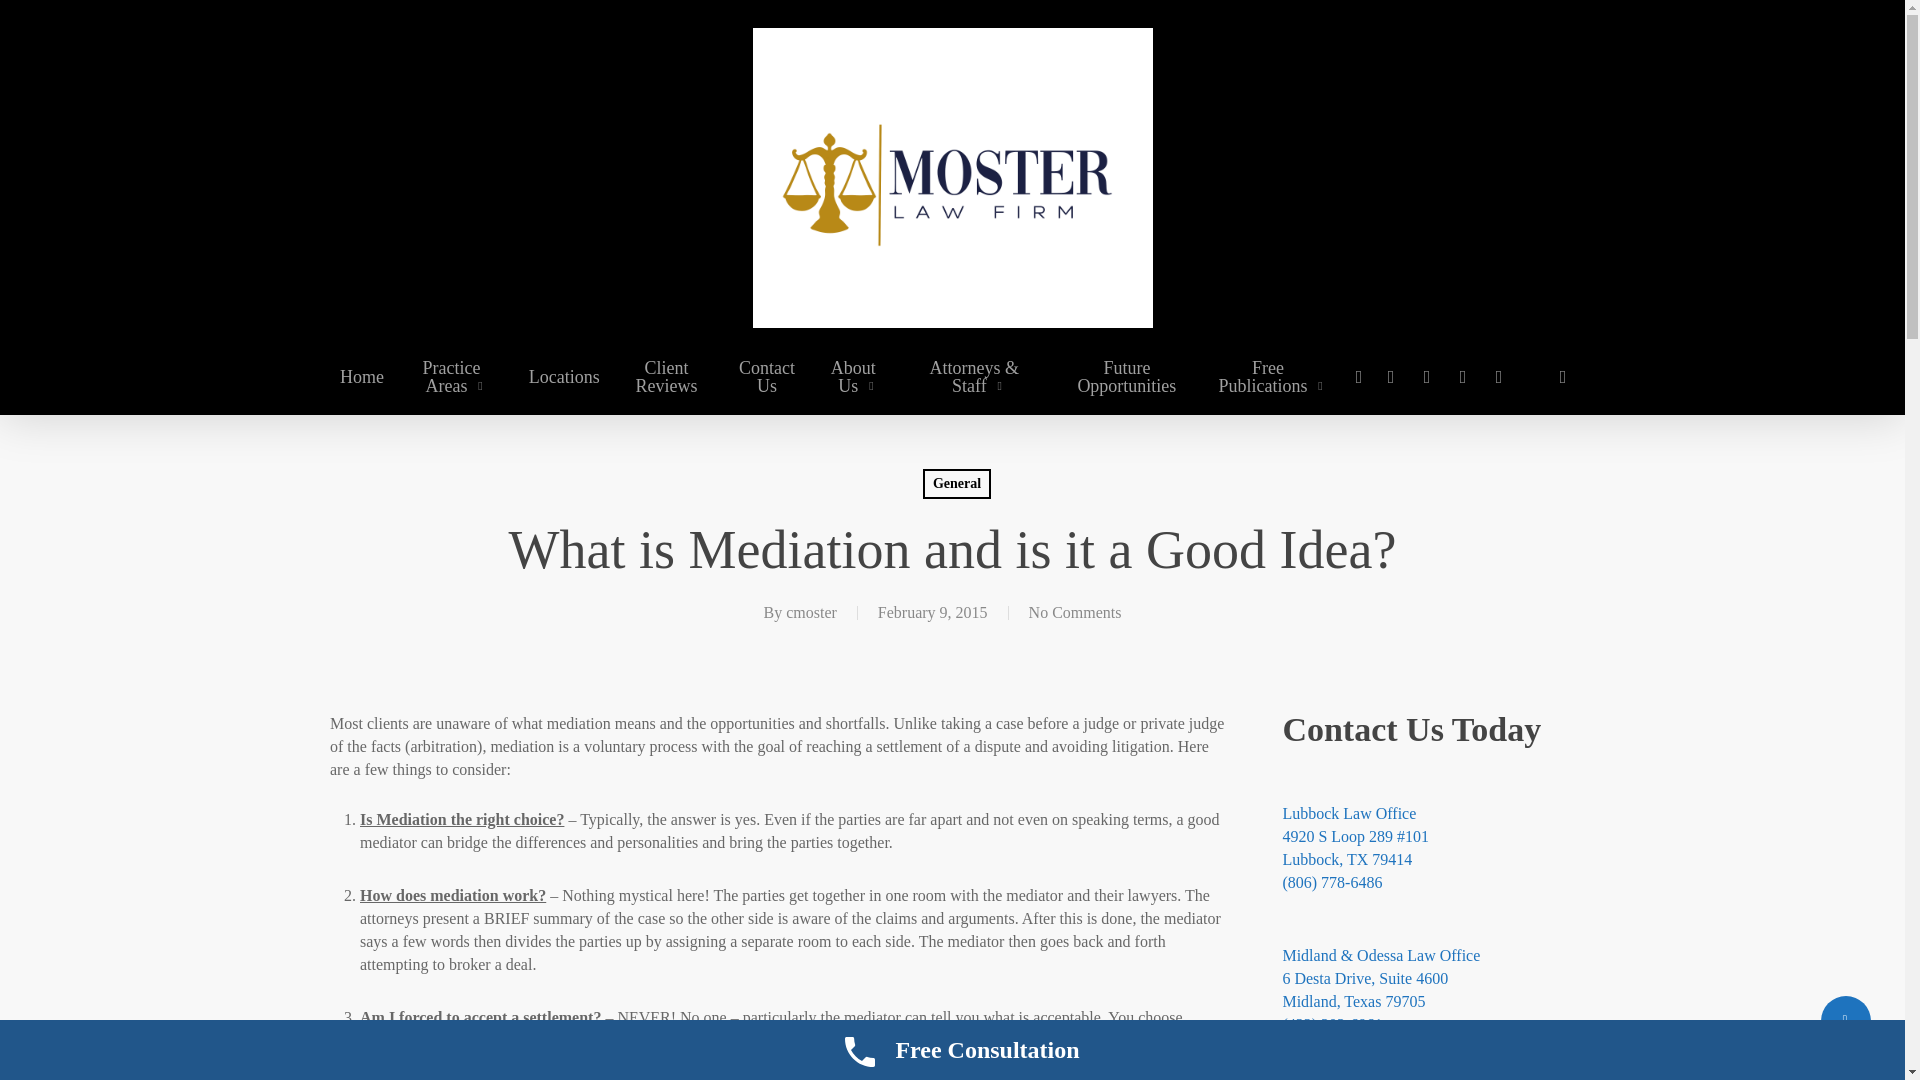  Describe the element at coordinates (811, 612) in the screenshot. I see `Posts by cmoster` at that location.